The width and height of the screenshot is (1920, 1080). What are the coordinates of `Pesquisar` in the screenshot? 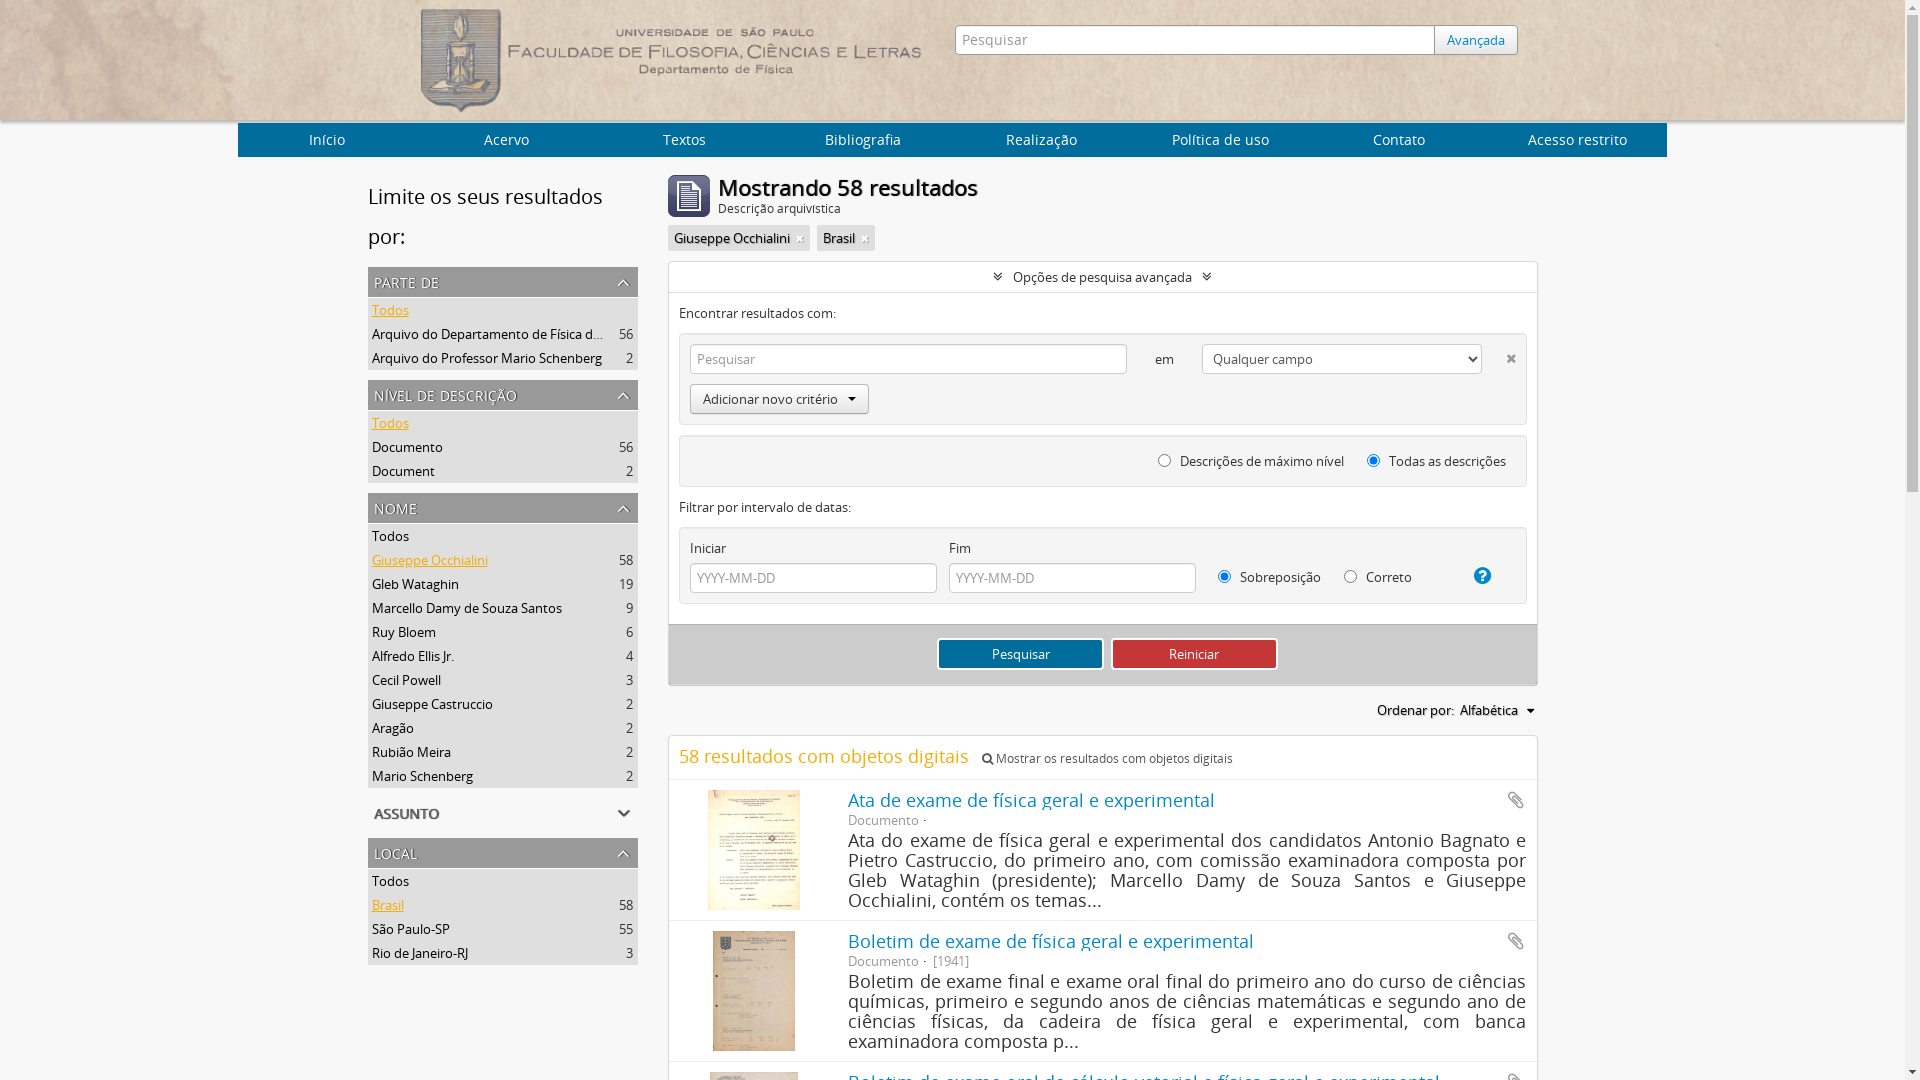 It's located at (1020, 654).